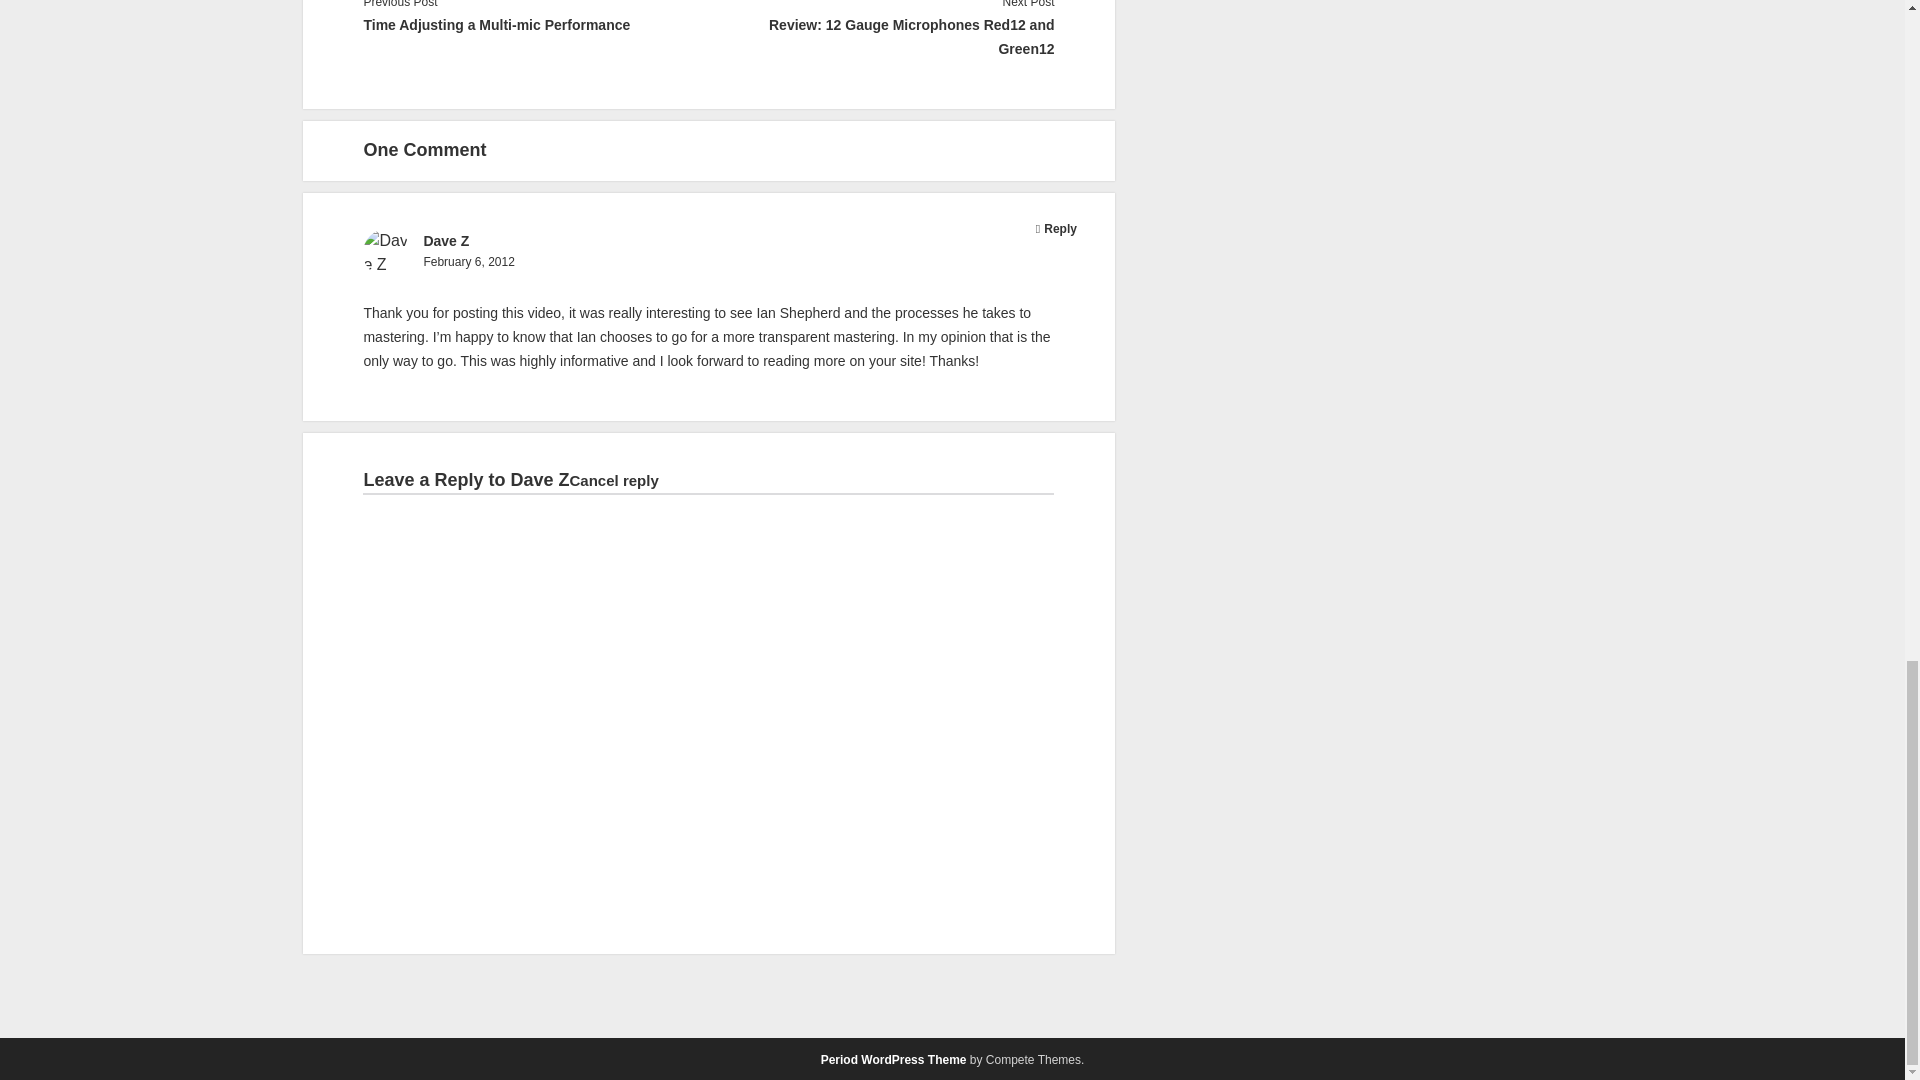  I want to click on Period WordPress Theme, so click(894, 1060).